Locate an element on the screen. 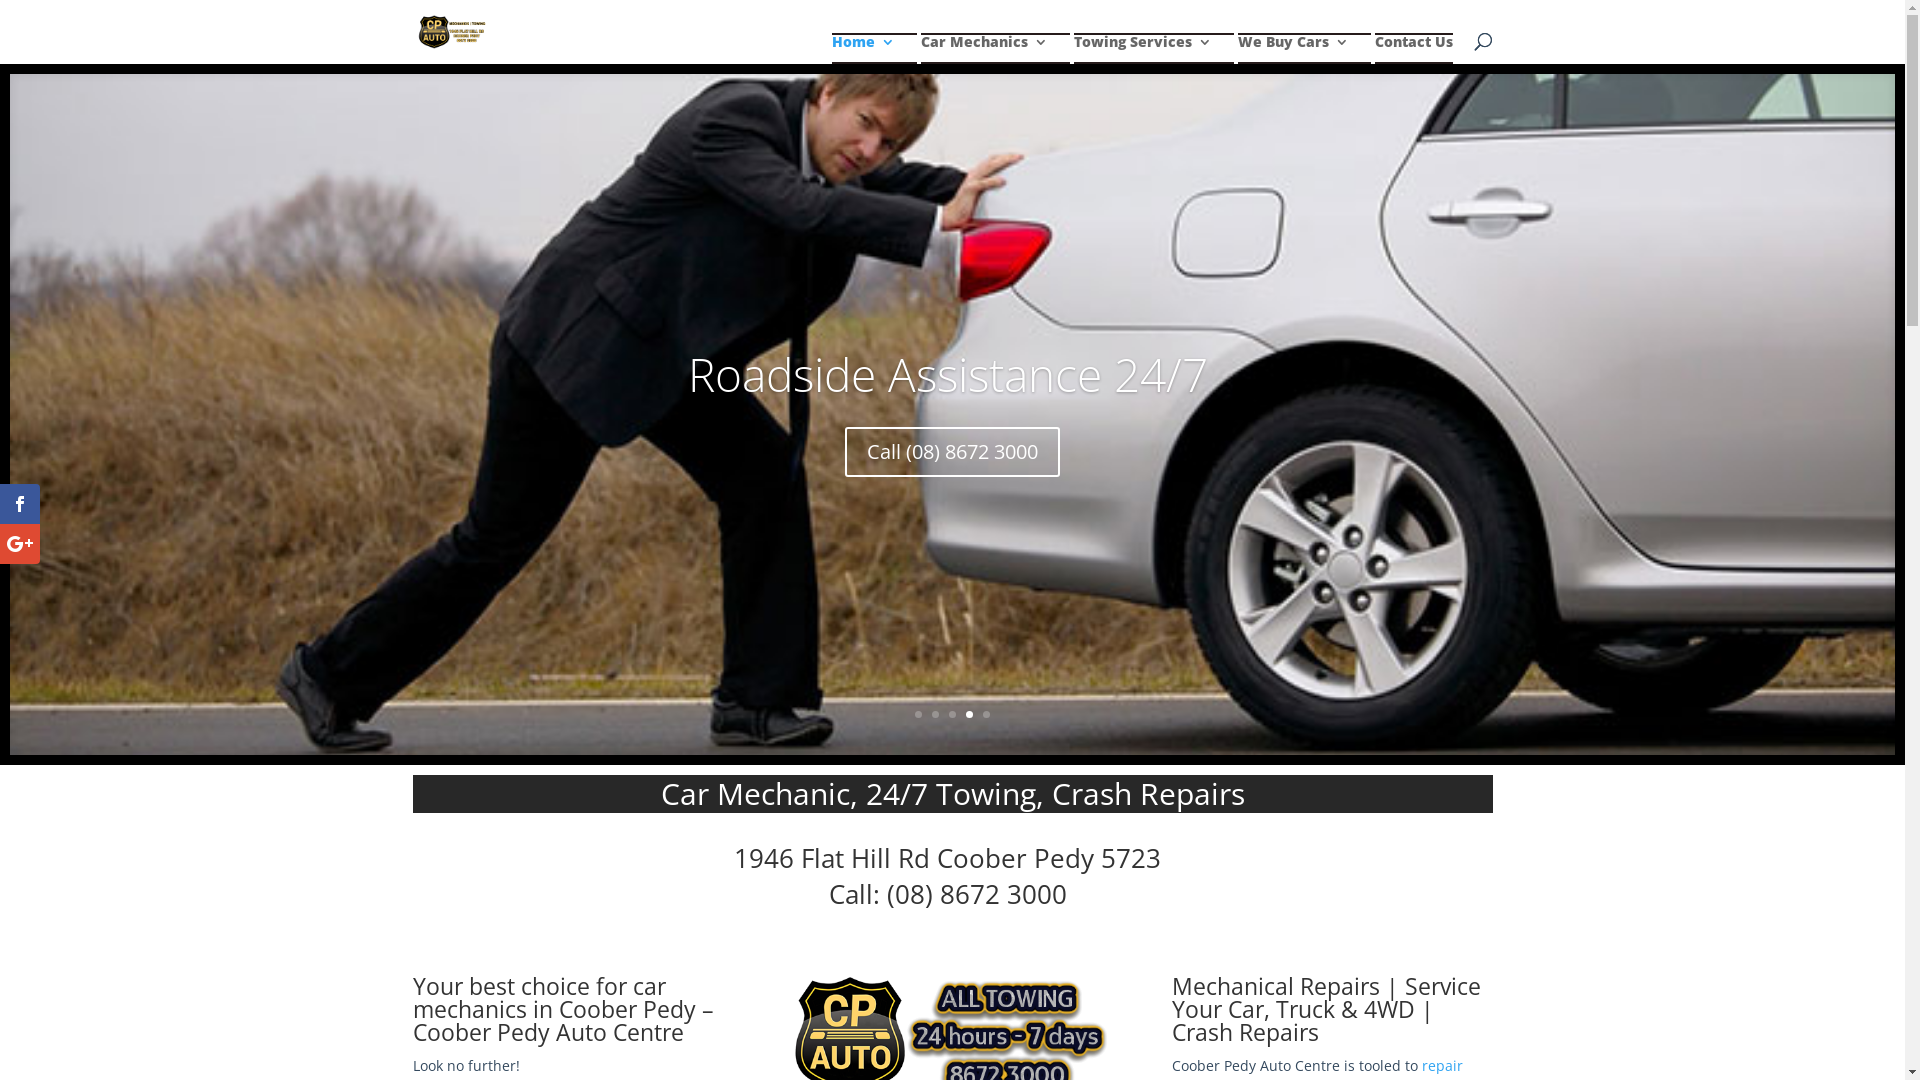 This screenshot has width=1920, height=1080. 1 is located at coordinates (918, 714).